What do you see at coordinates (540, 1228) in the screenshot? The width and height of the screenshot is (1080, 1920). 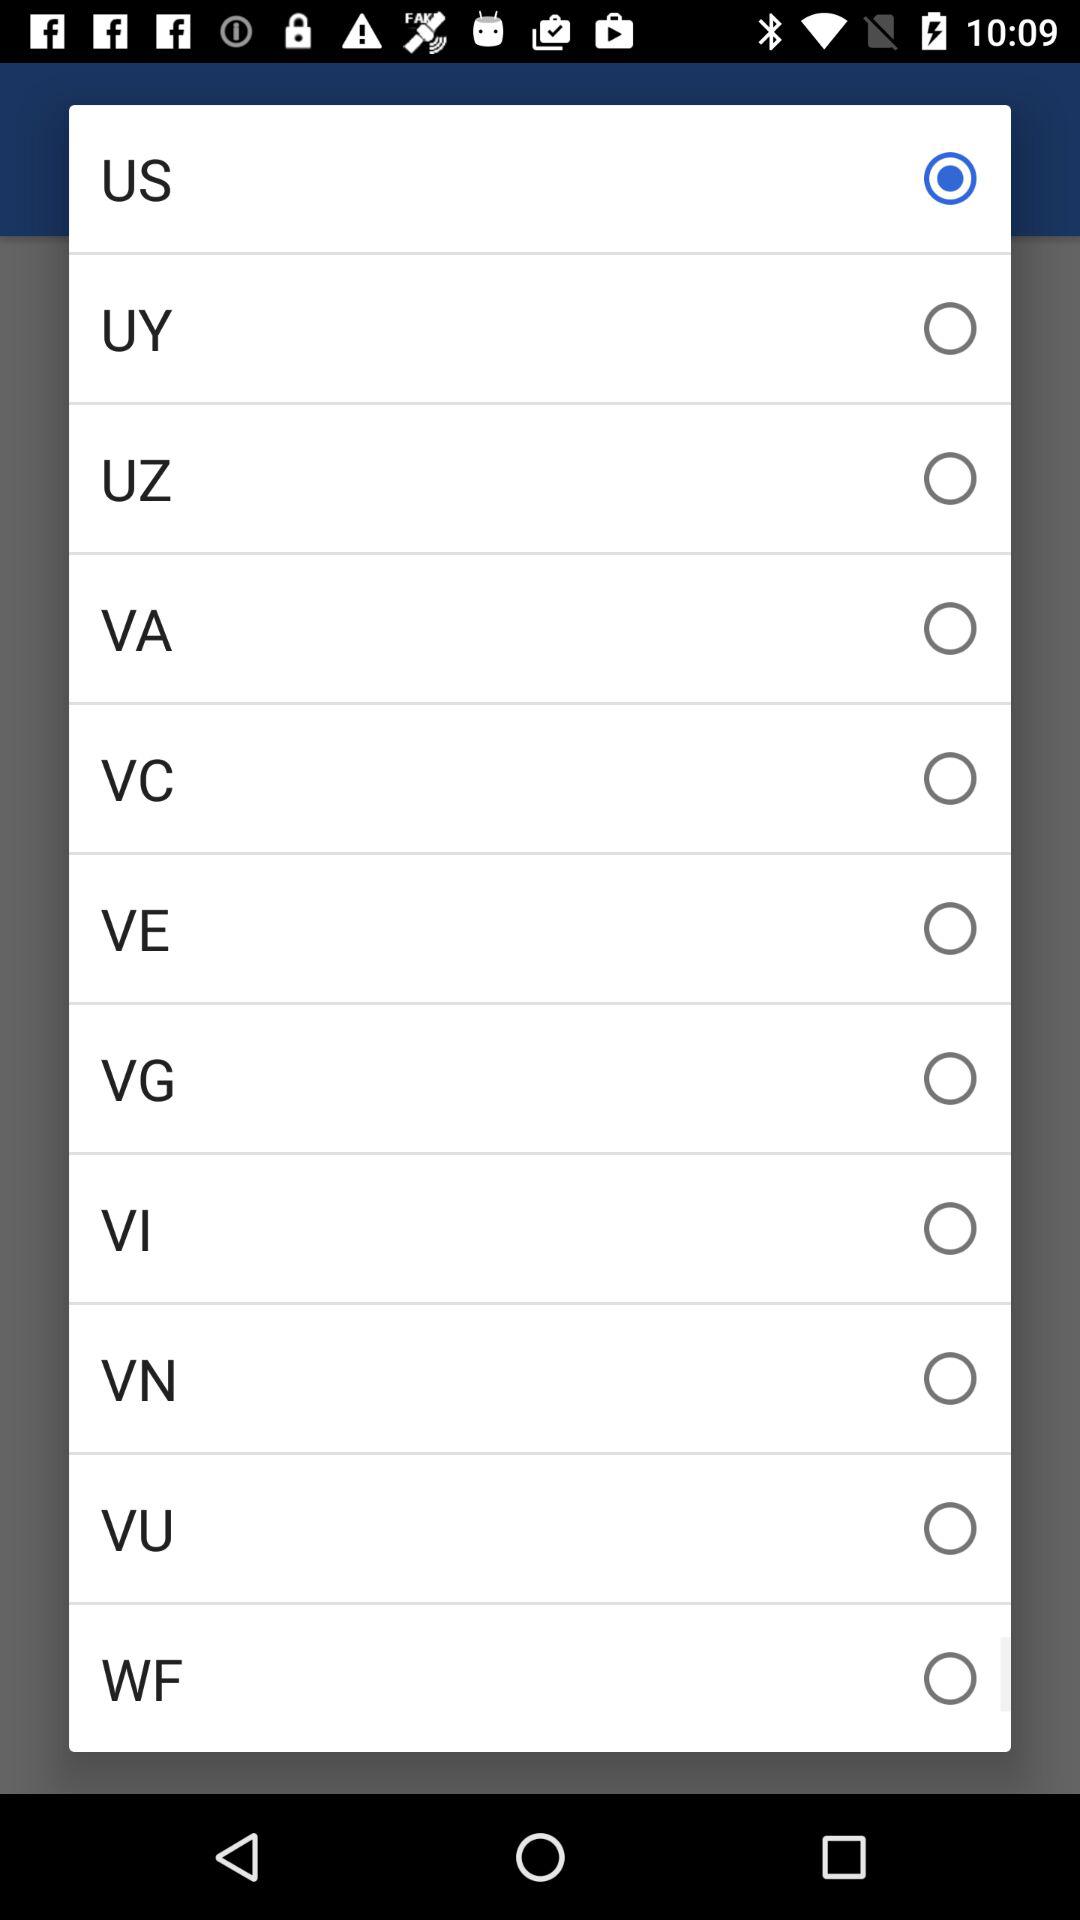 I see `open the vi item` at bounding box center [540, 1228].